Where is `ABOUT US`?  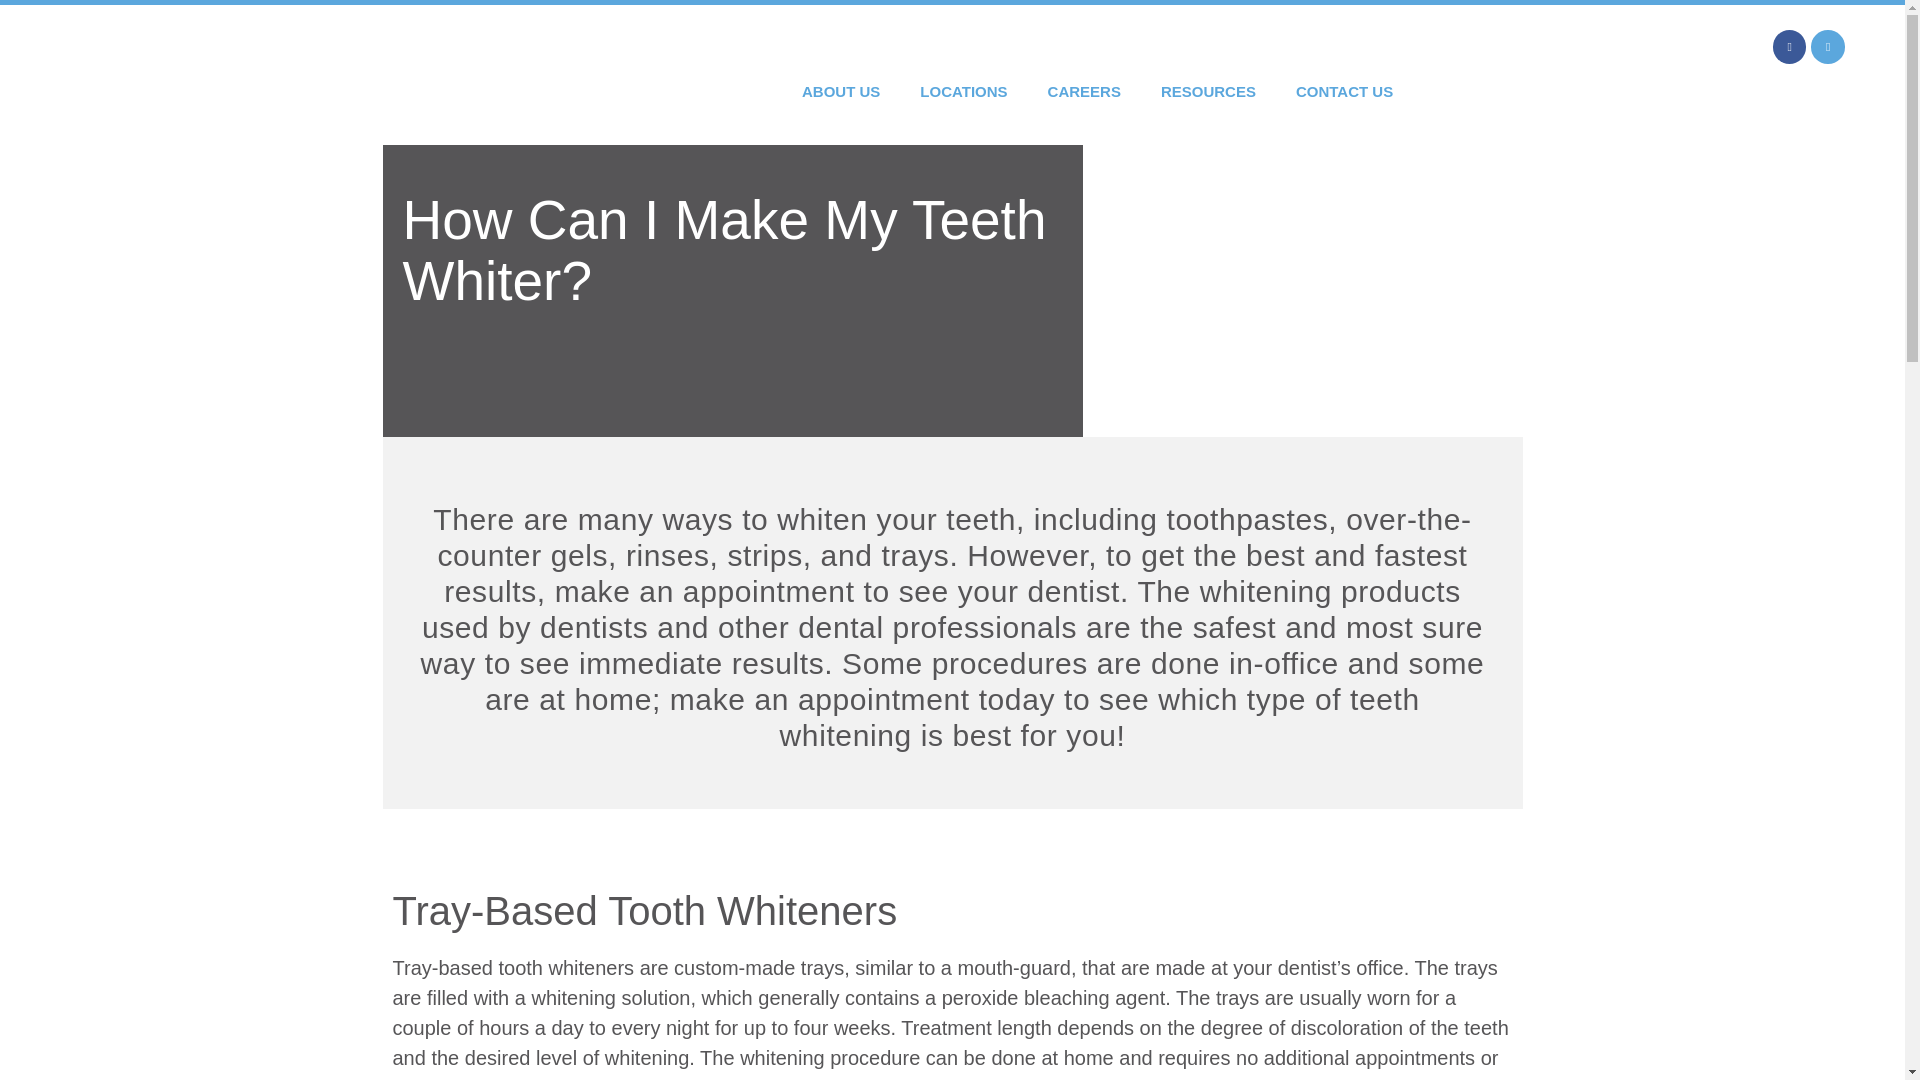
ABOUT US is located at coordinates (840, 91).